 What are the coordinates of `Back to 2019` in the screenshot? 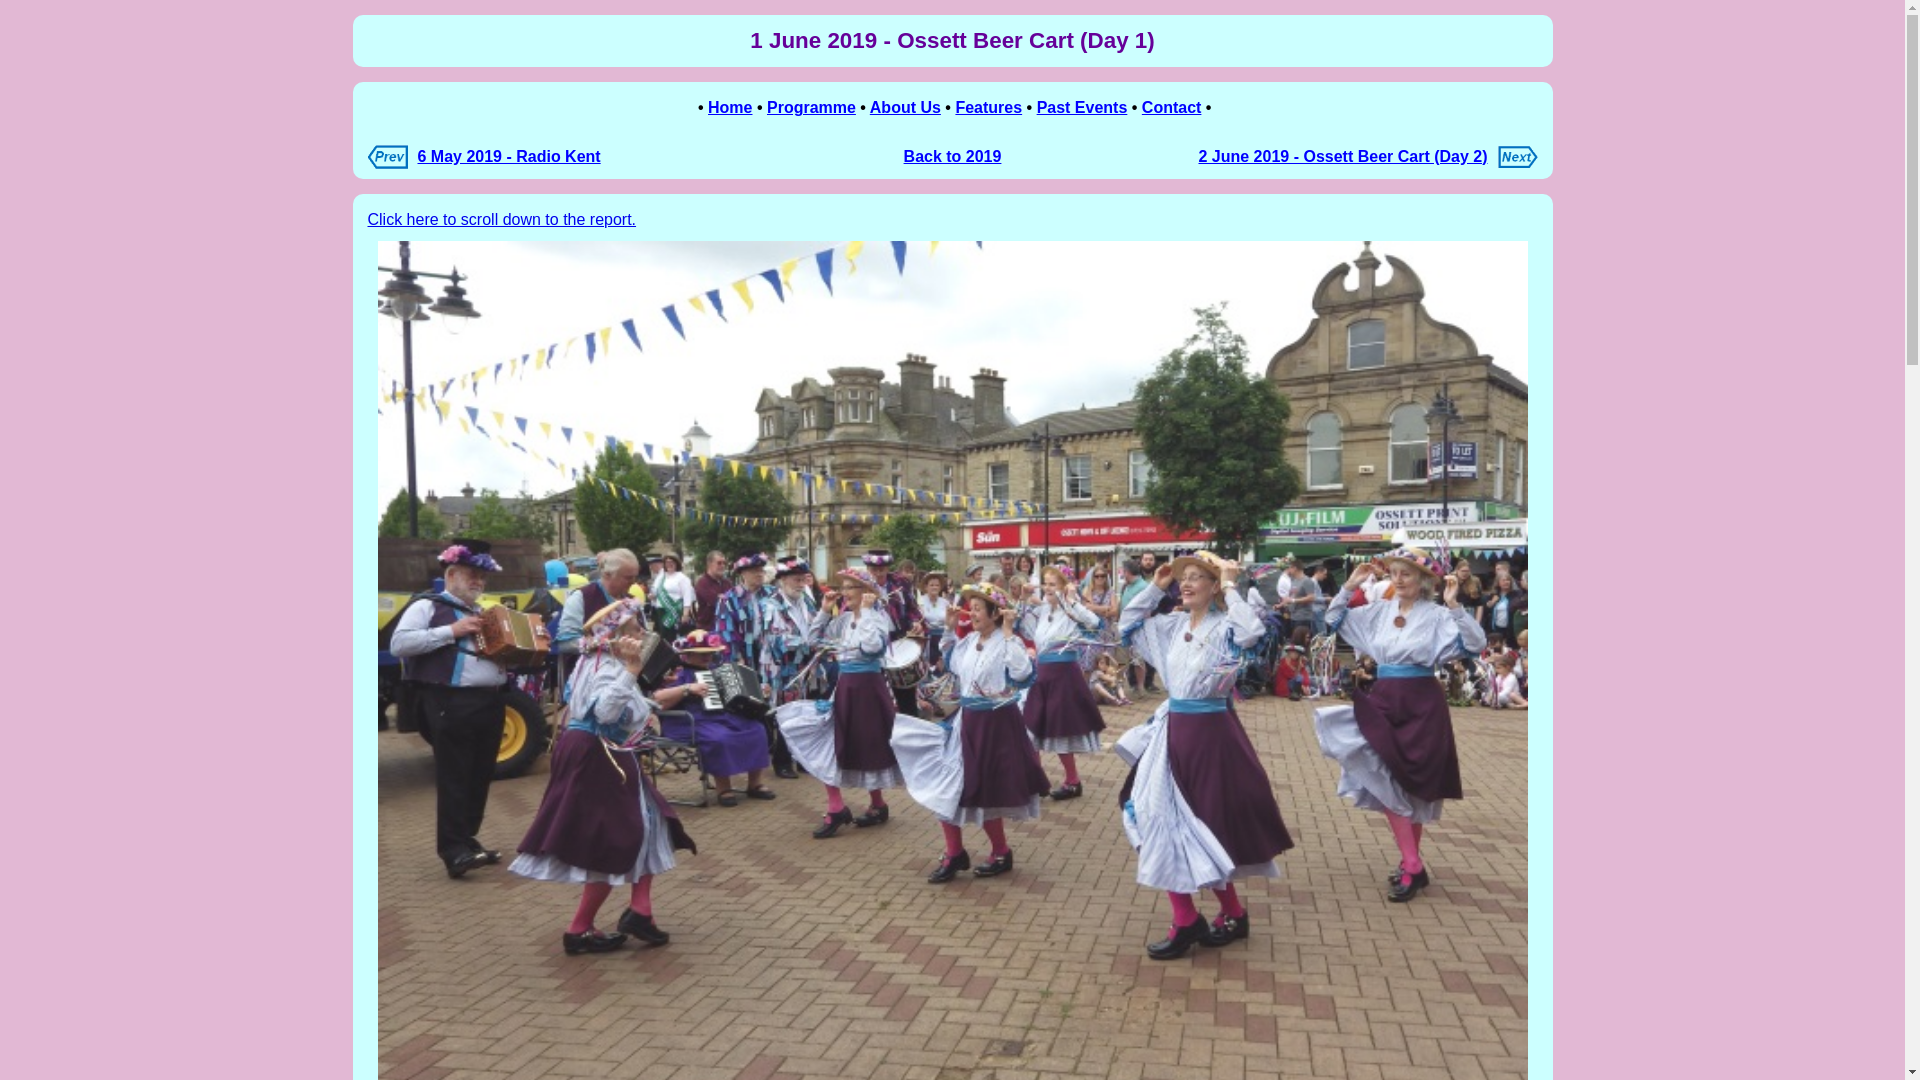 It's located at (953, 156).